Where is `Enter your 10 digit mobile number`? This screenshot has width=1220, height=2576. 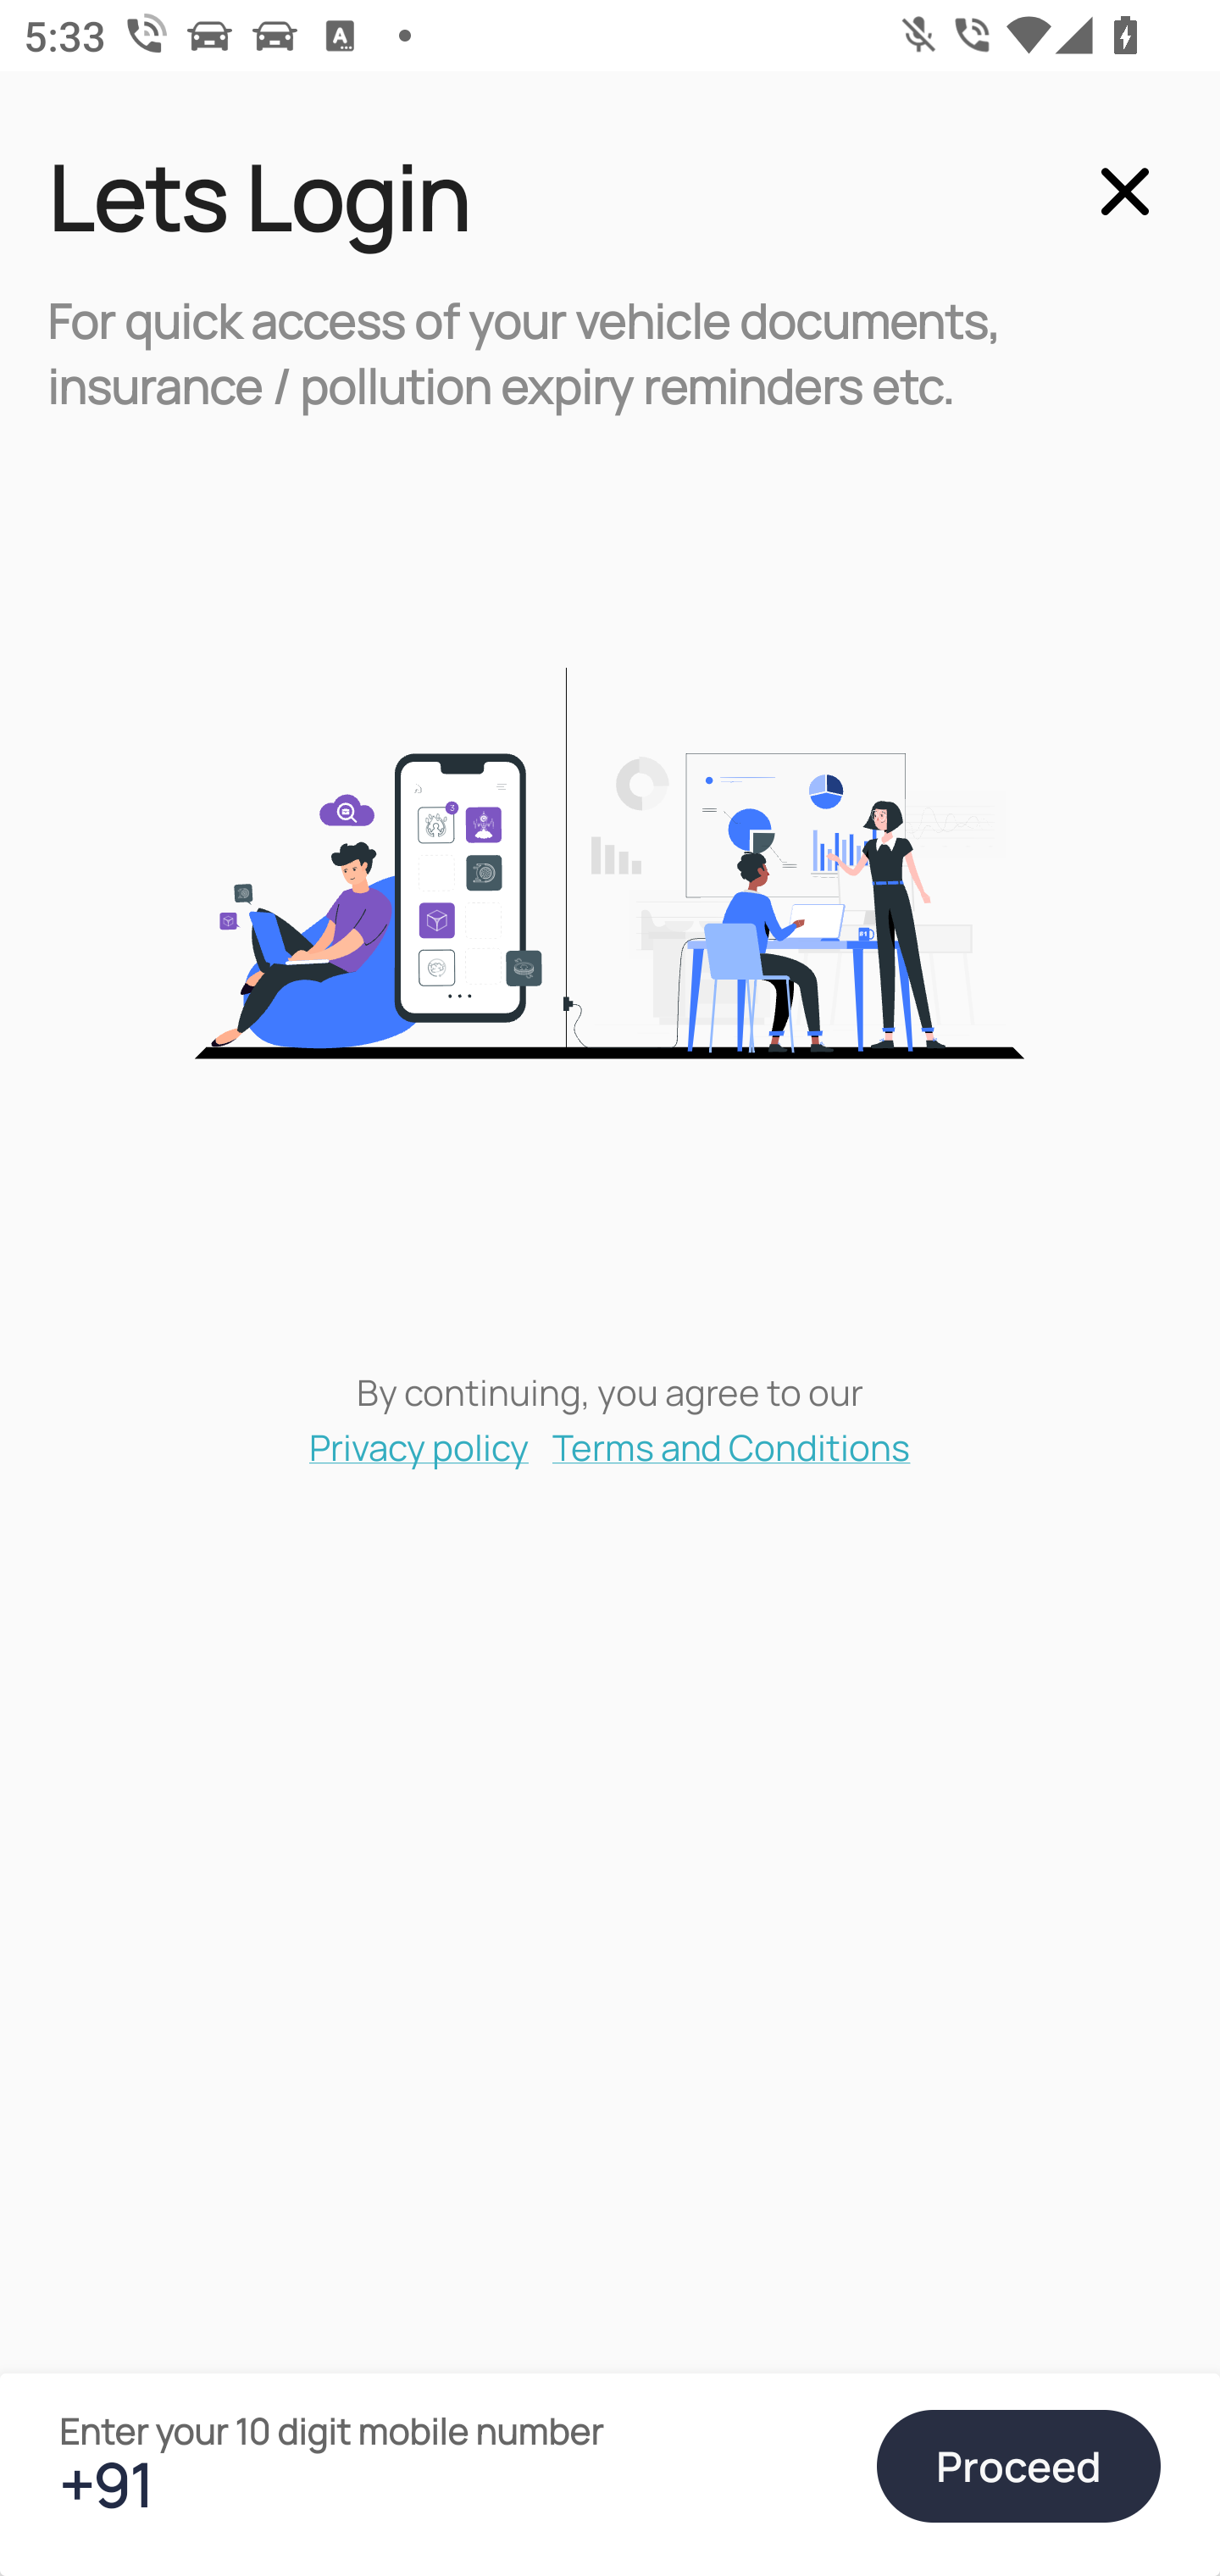
Enter your 10 digit mobile number is located at coordinates (452, 2484).